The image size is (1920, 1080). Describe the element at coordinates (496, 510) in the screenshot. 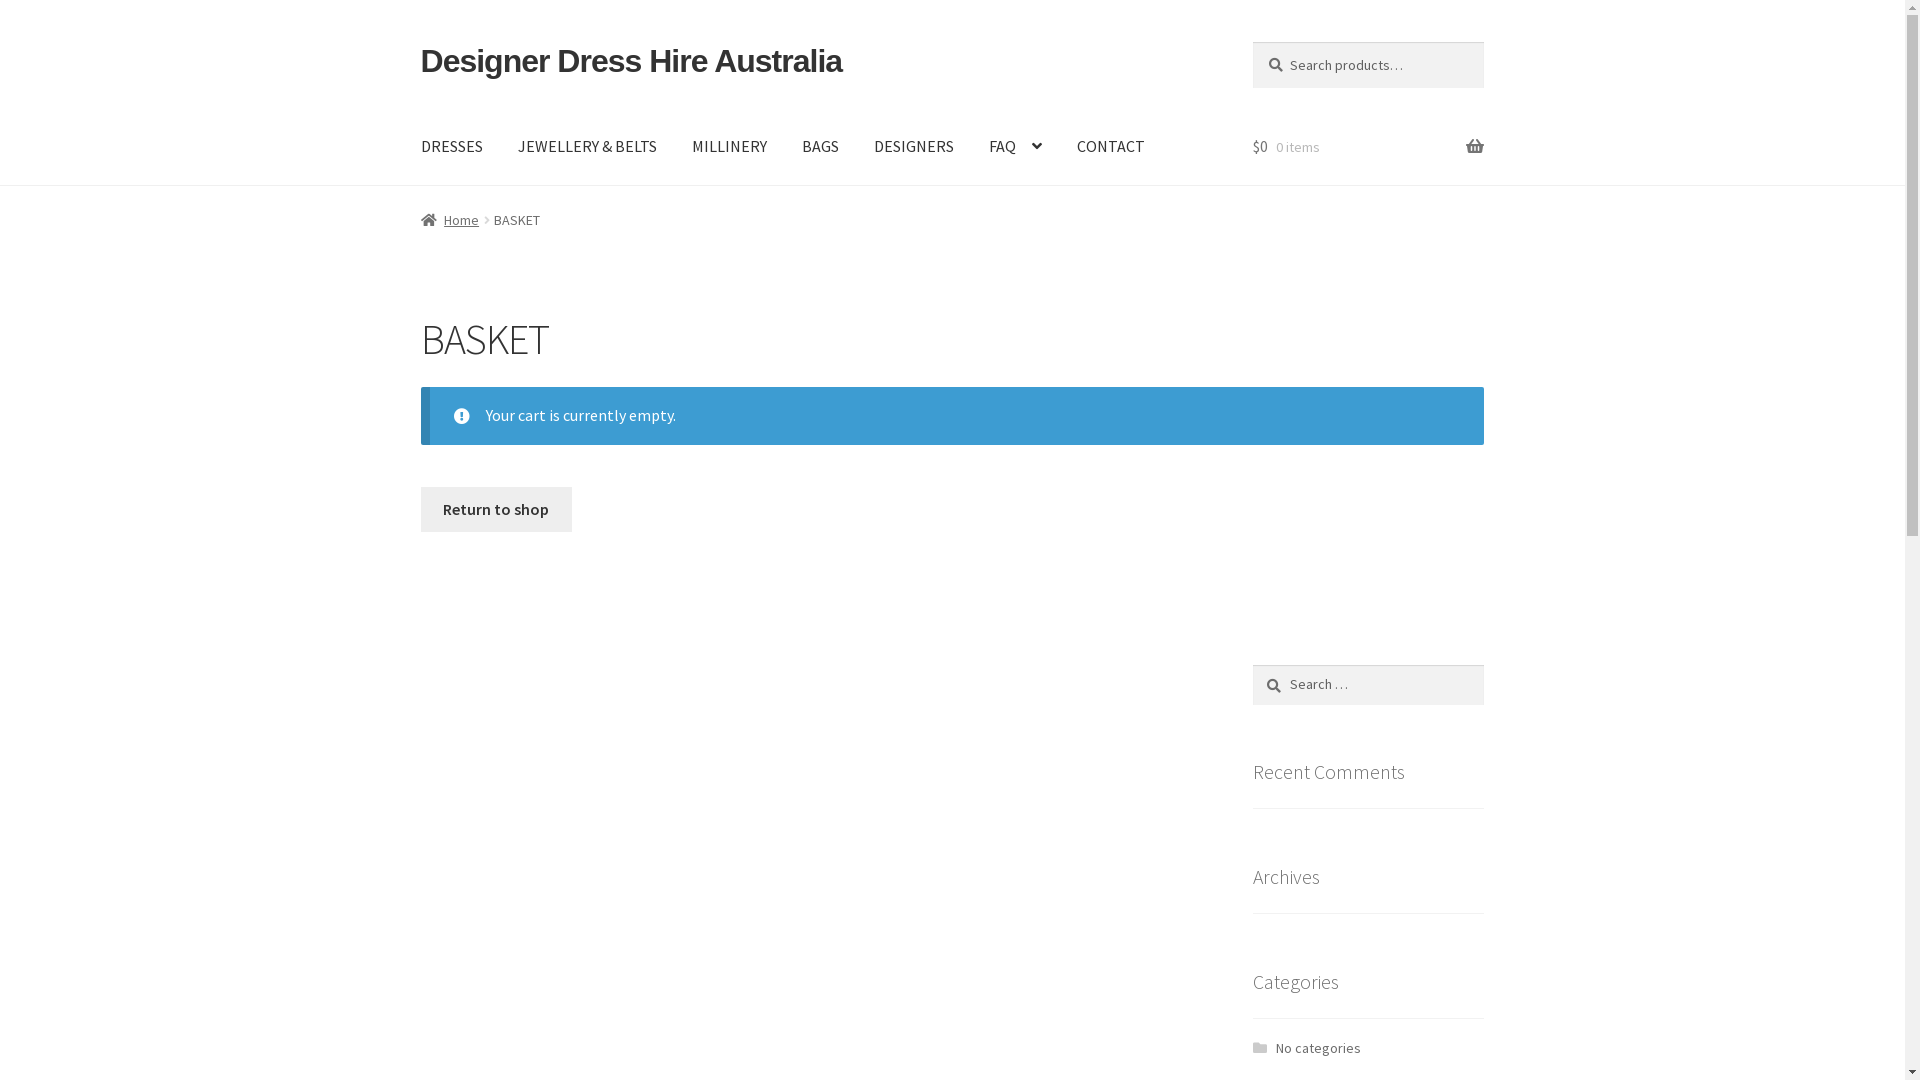

I see `Return to shop` at that location.